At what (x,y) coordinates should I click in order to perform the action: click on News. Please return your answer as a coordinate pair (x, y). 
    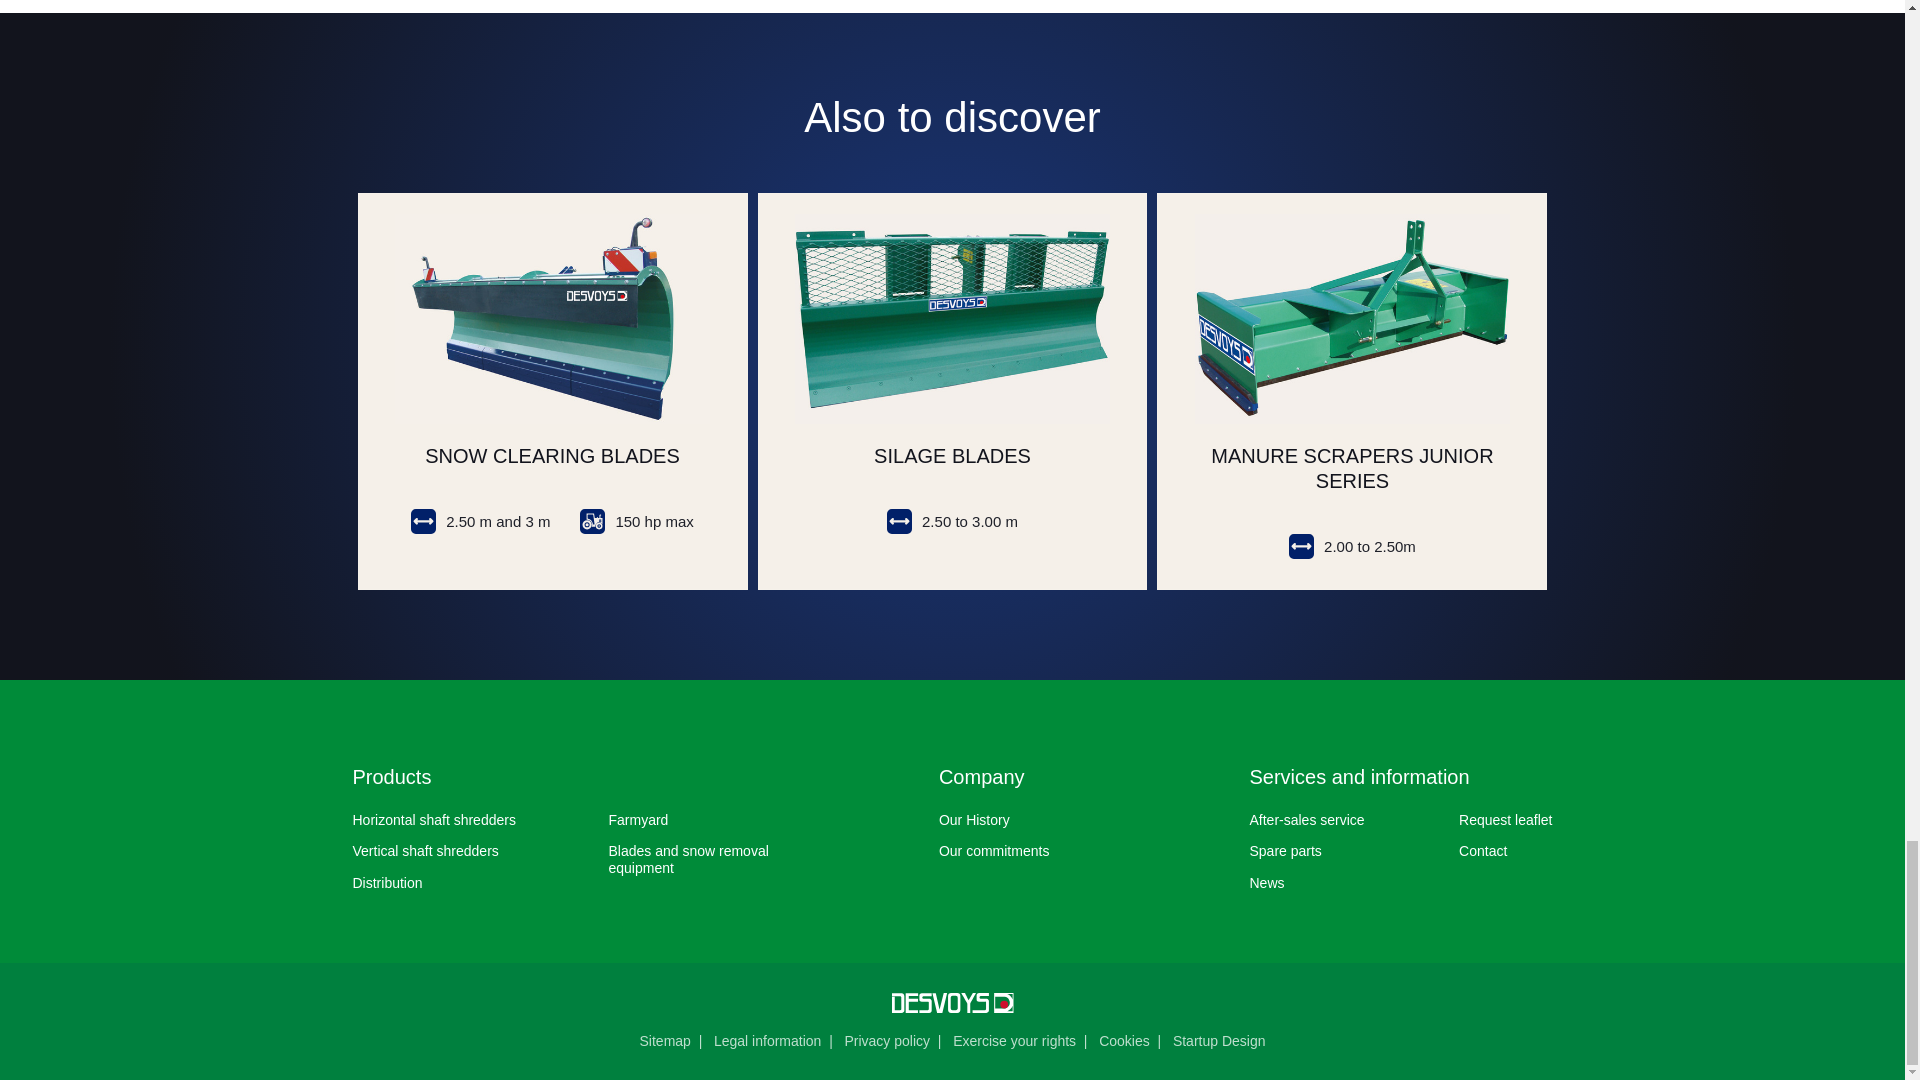
    Looking at the image, I should click on (1266, 882).